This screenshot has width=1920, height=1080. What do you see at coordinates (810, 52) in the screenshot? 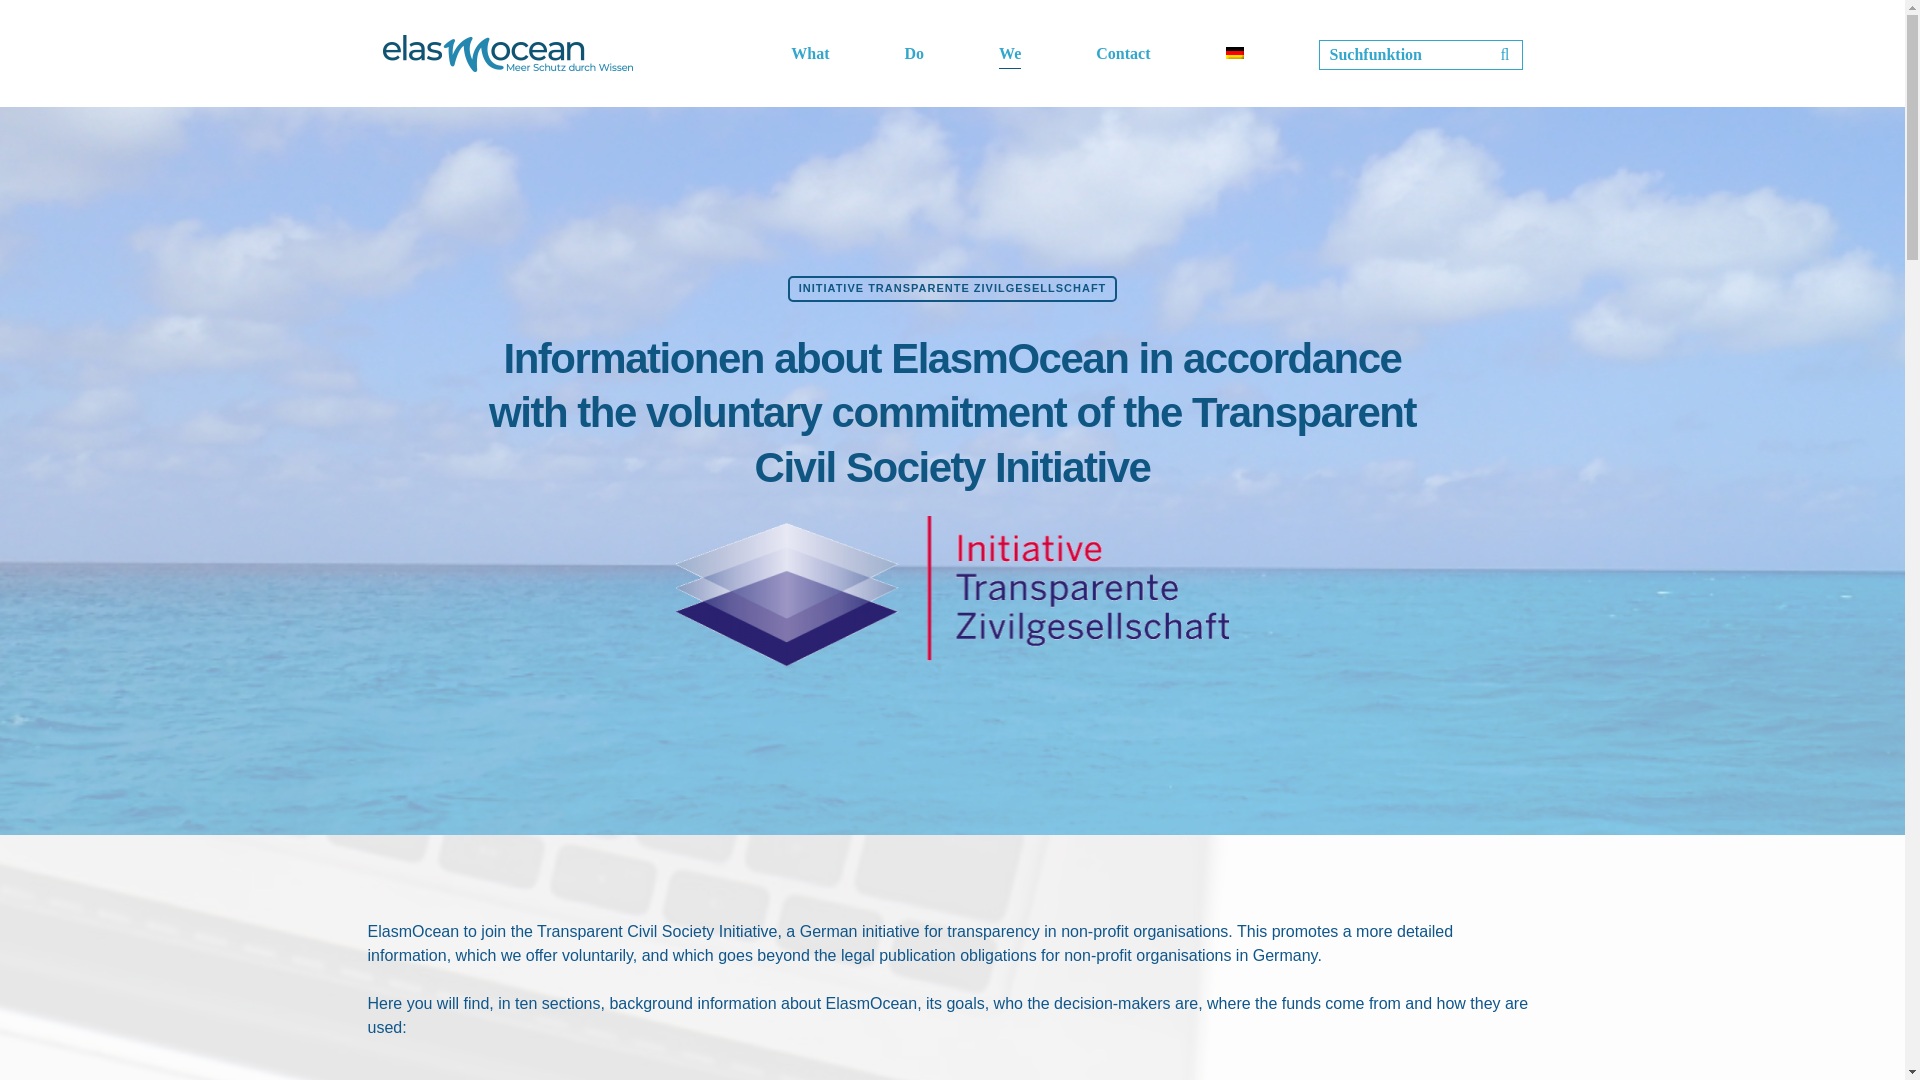
I see `What` at bounding box center [810, 52].